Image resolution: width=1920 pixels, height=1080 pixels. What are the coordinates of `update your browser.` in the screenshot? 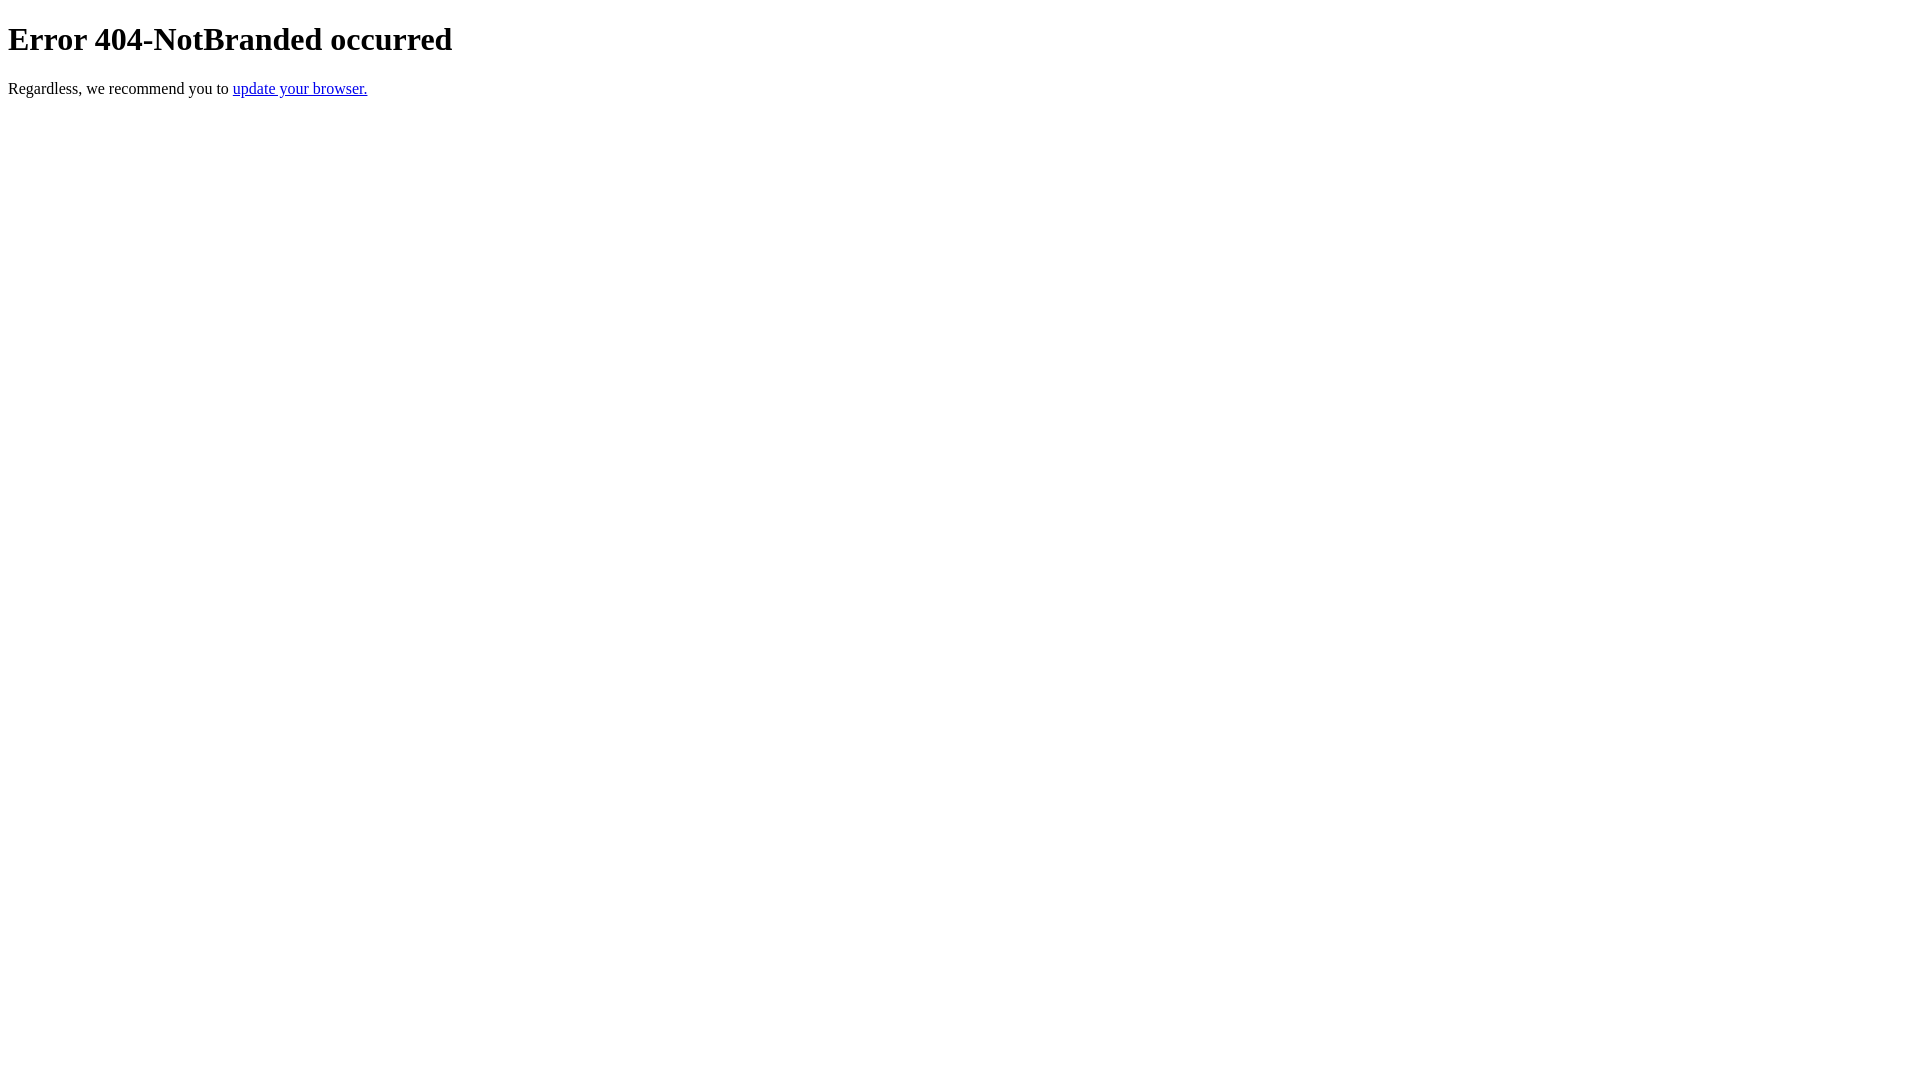 It's located at (300, 88).